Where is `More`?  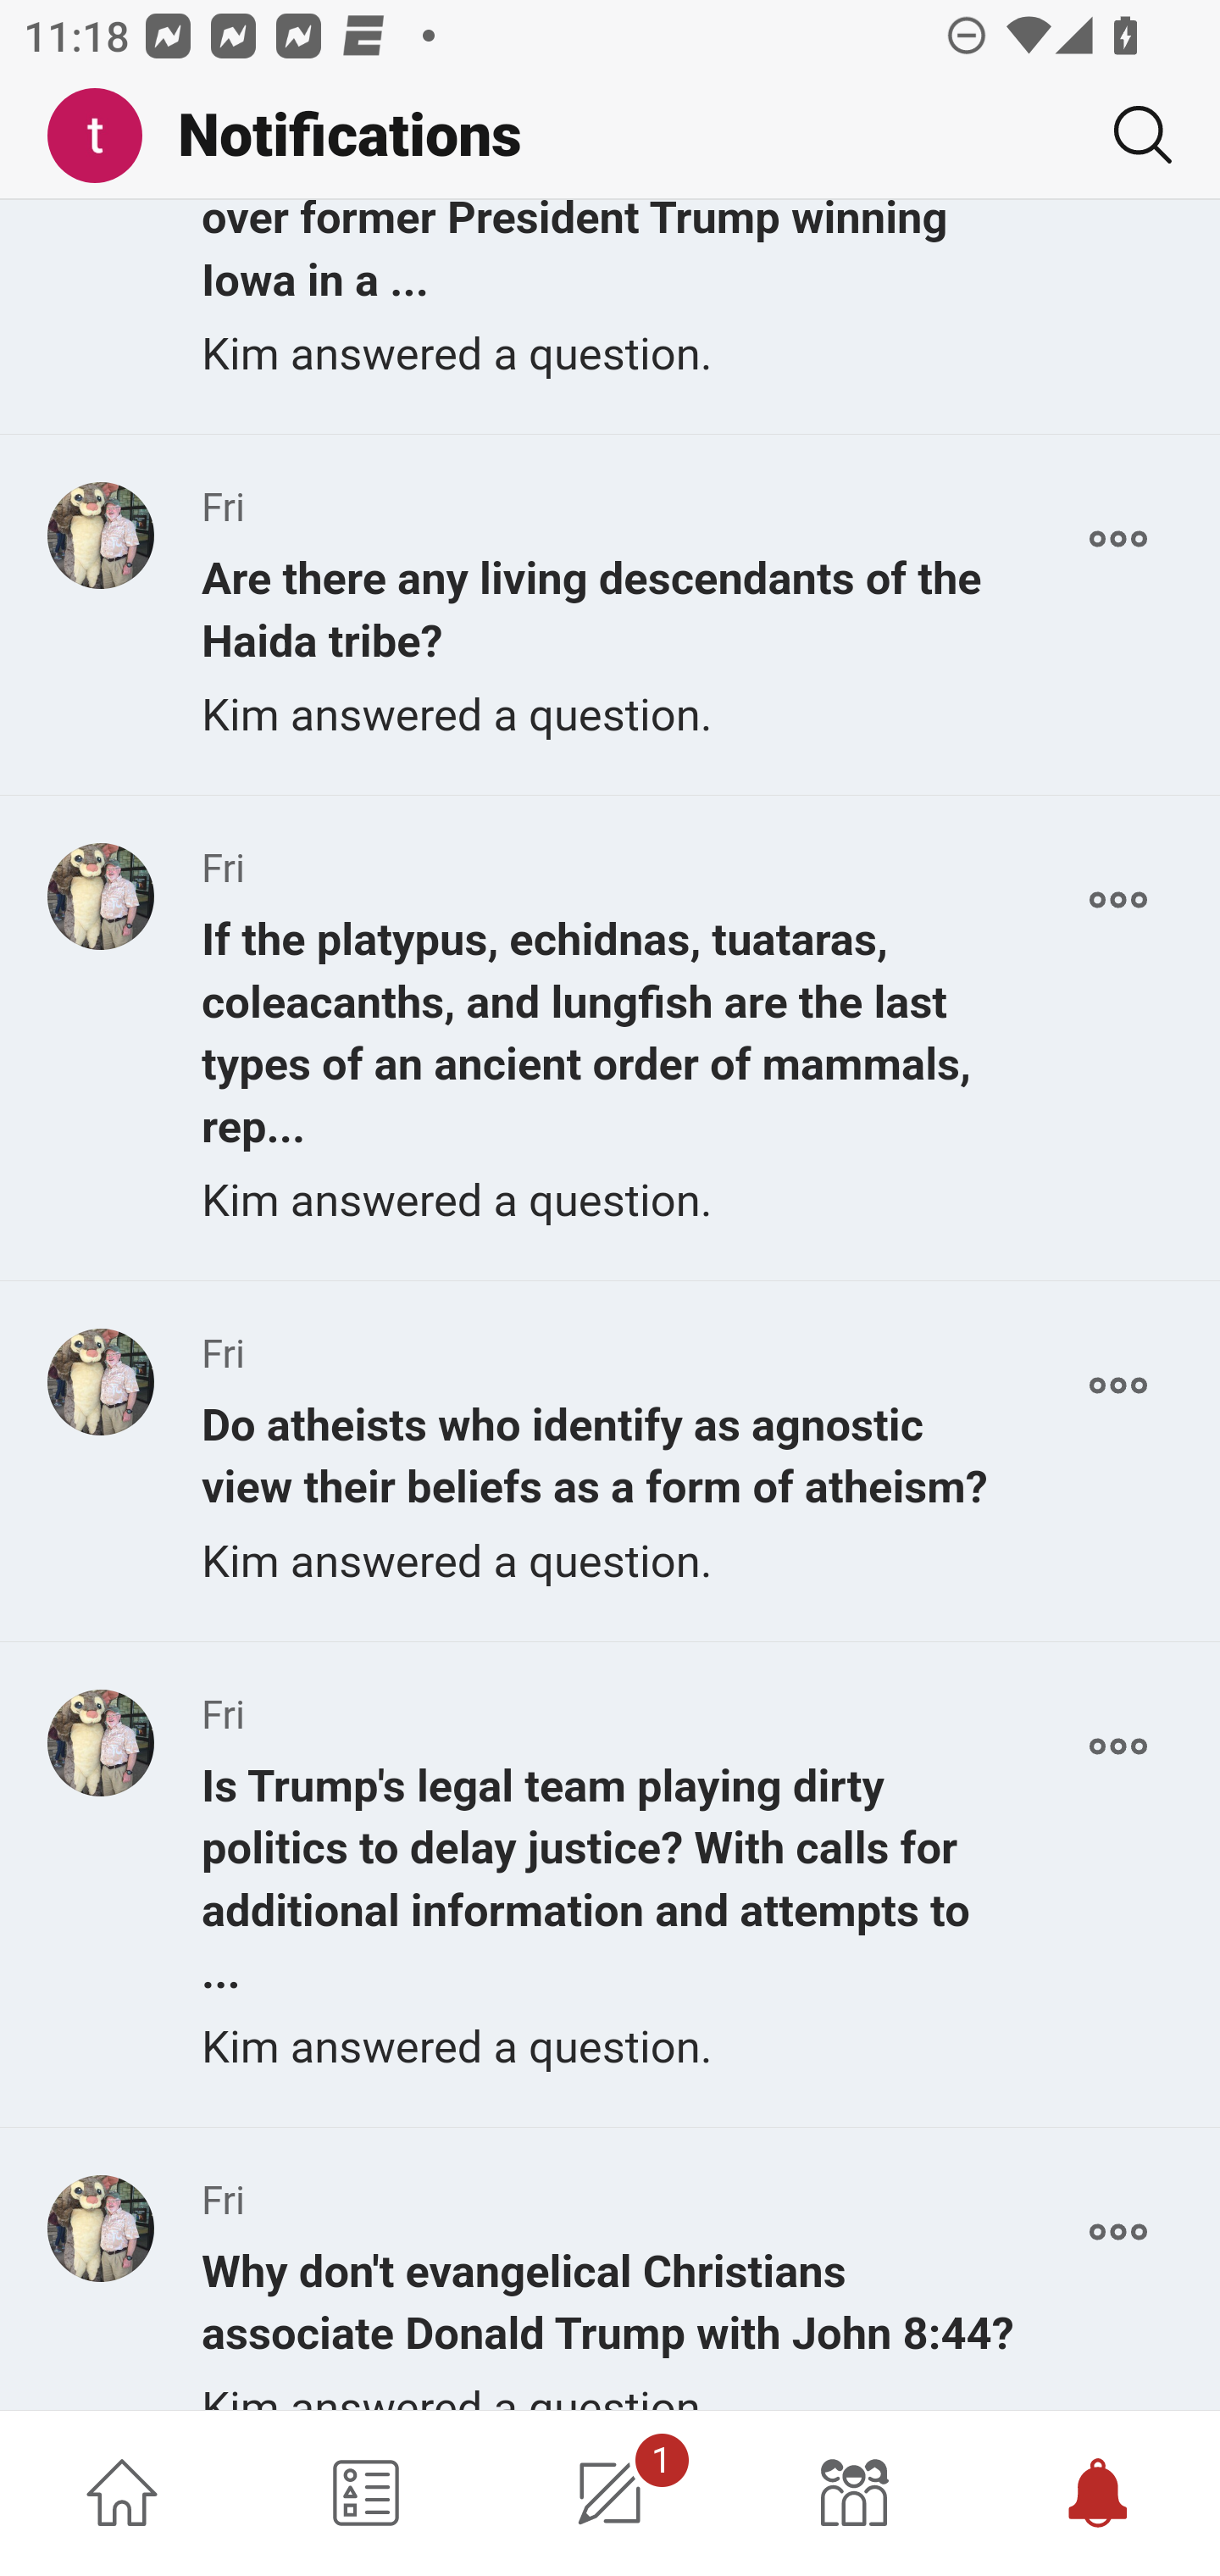
More is located at coordinates (1118, 2233).